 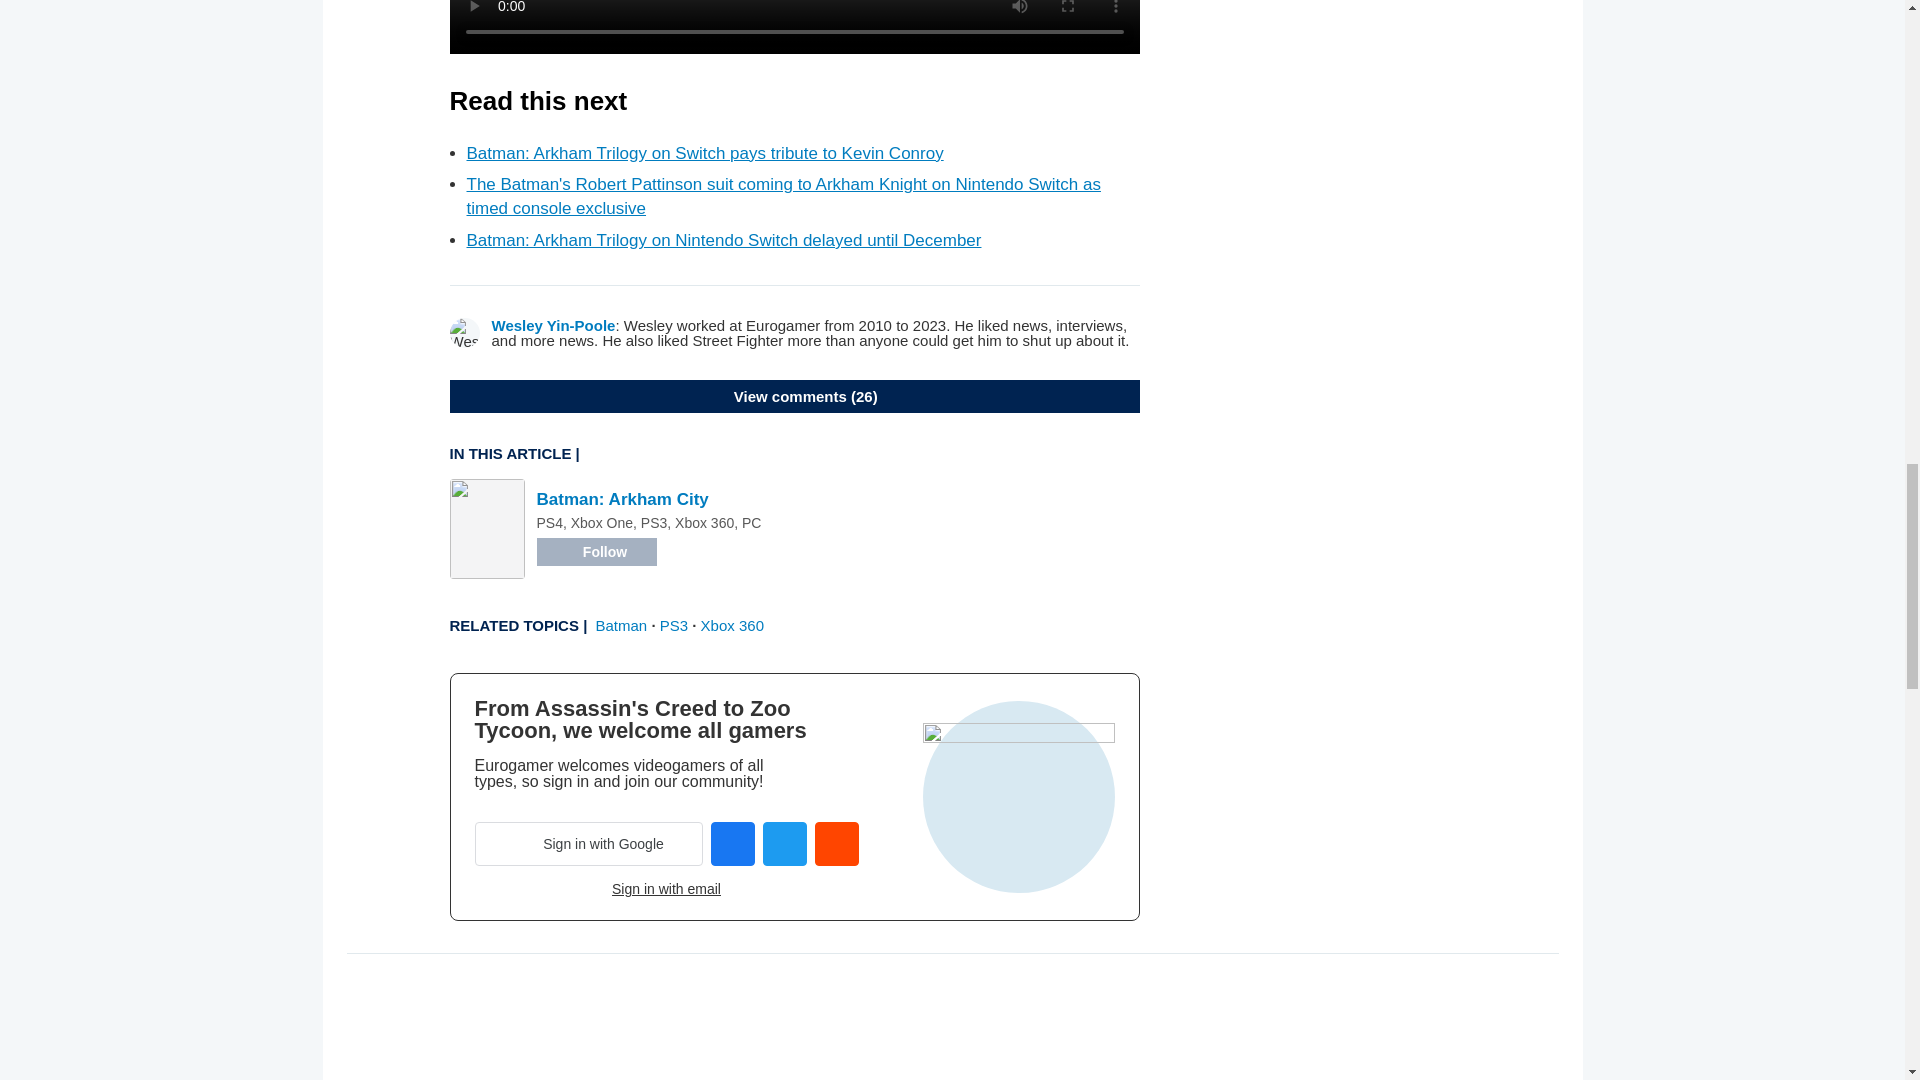 I want to click on Batman: Arkham City, so click(x=622, y=499).